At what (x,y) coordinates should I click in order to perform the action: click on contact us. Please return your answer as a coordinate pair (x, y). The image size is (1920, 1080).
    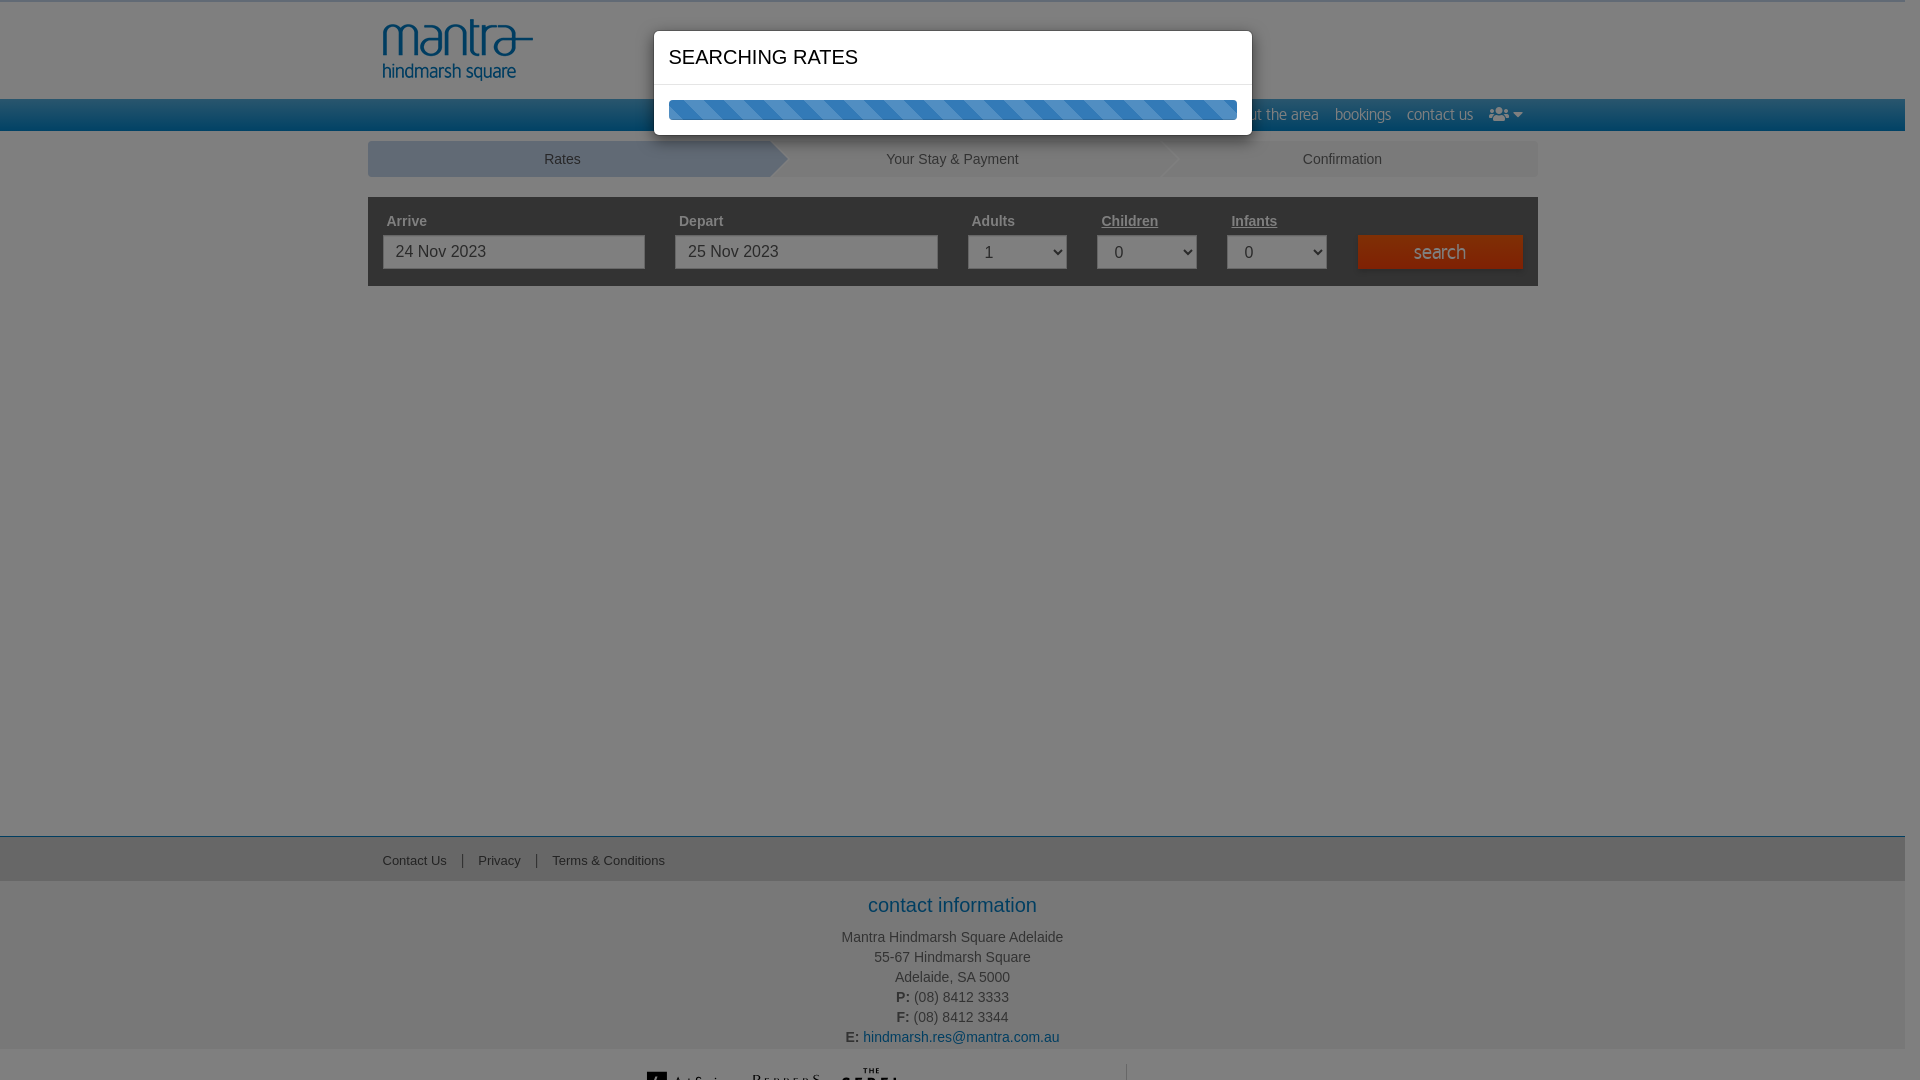
    Looking at the image, I should click on (1439, 115).